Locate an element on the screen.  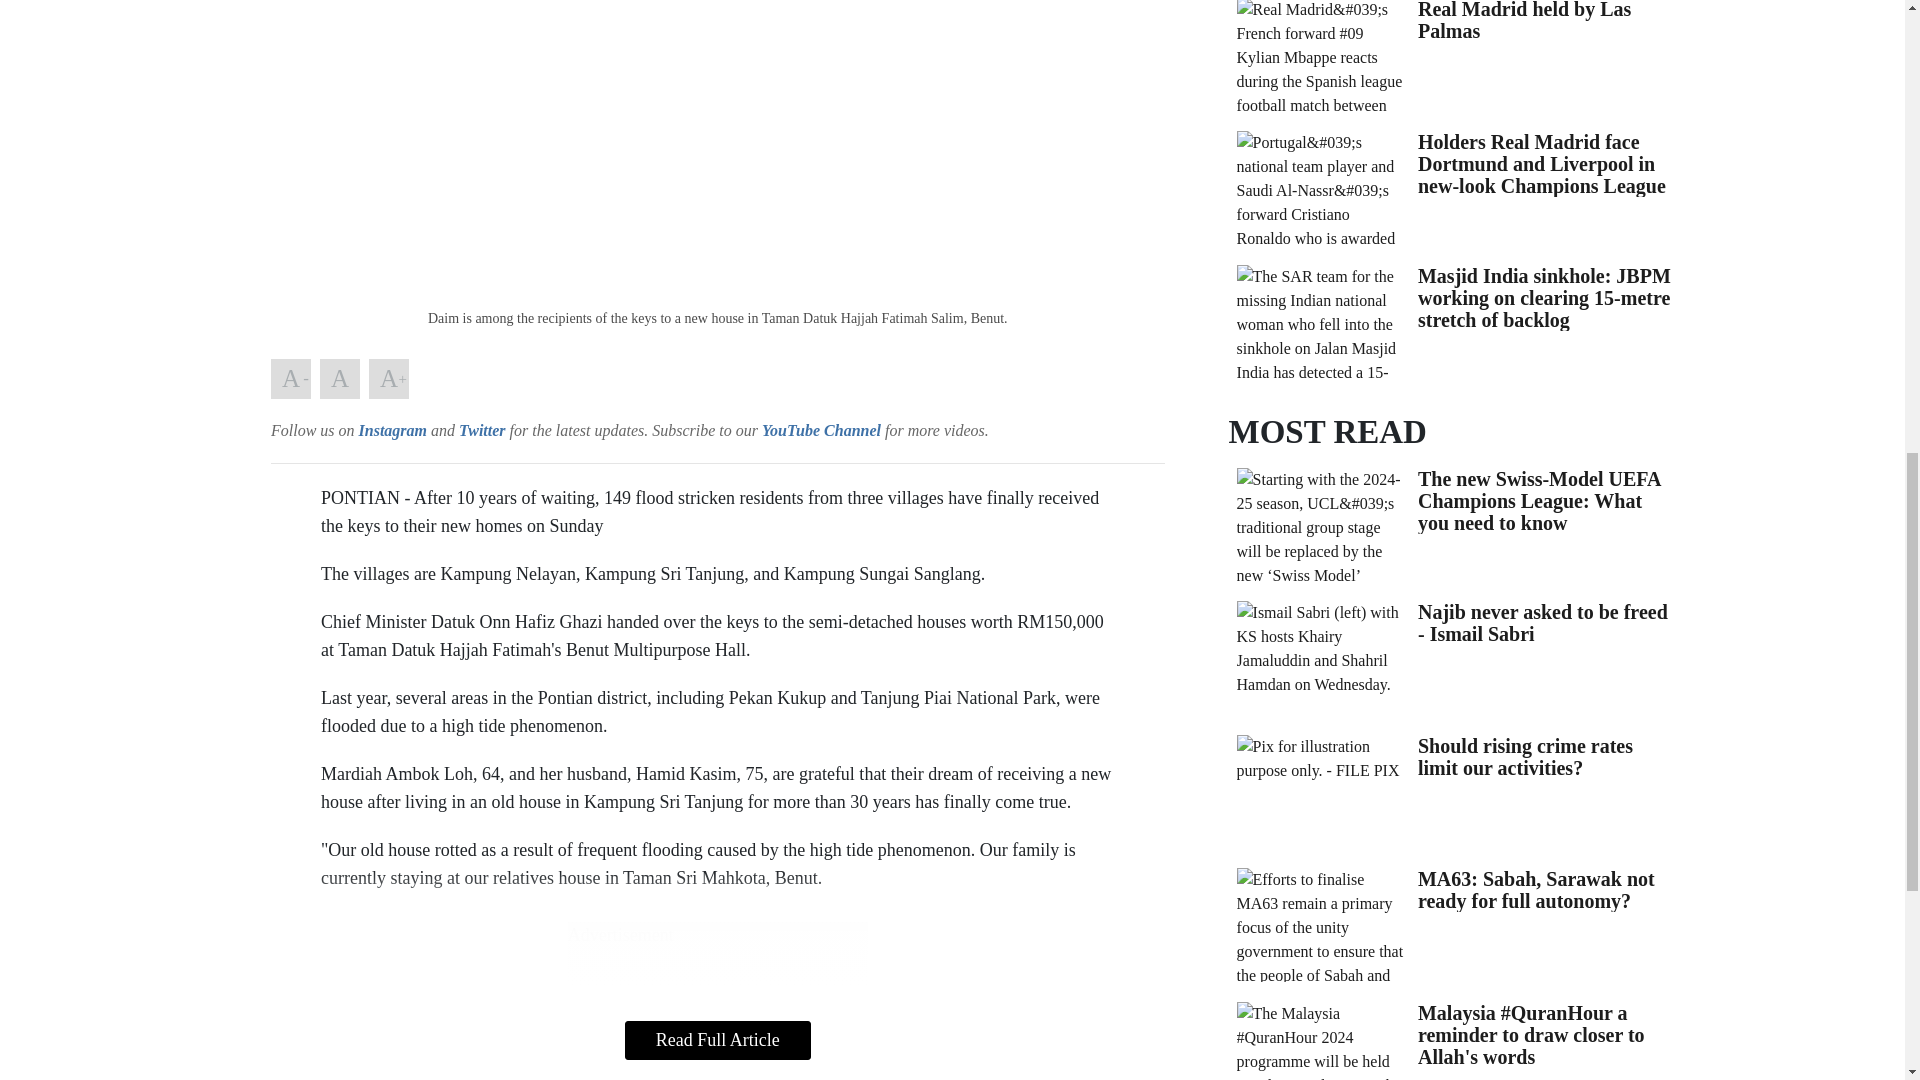
Teks Besar is located at coordinates (388, 378).